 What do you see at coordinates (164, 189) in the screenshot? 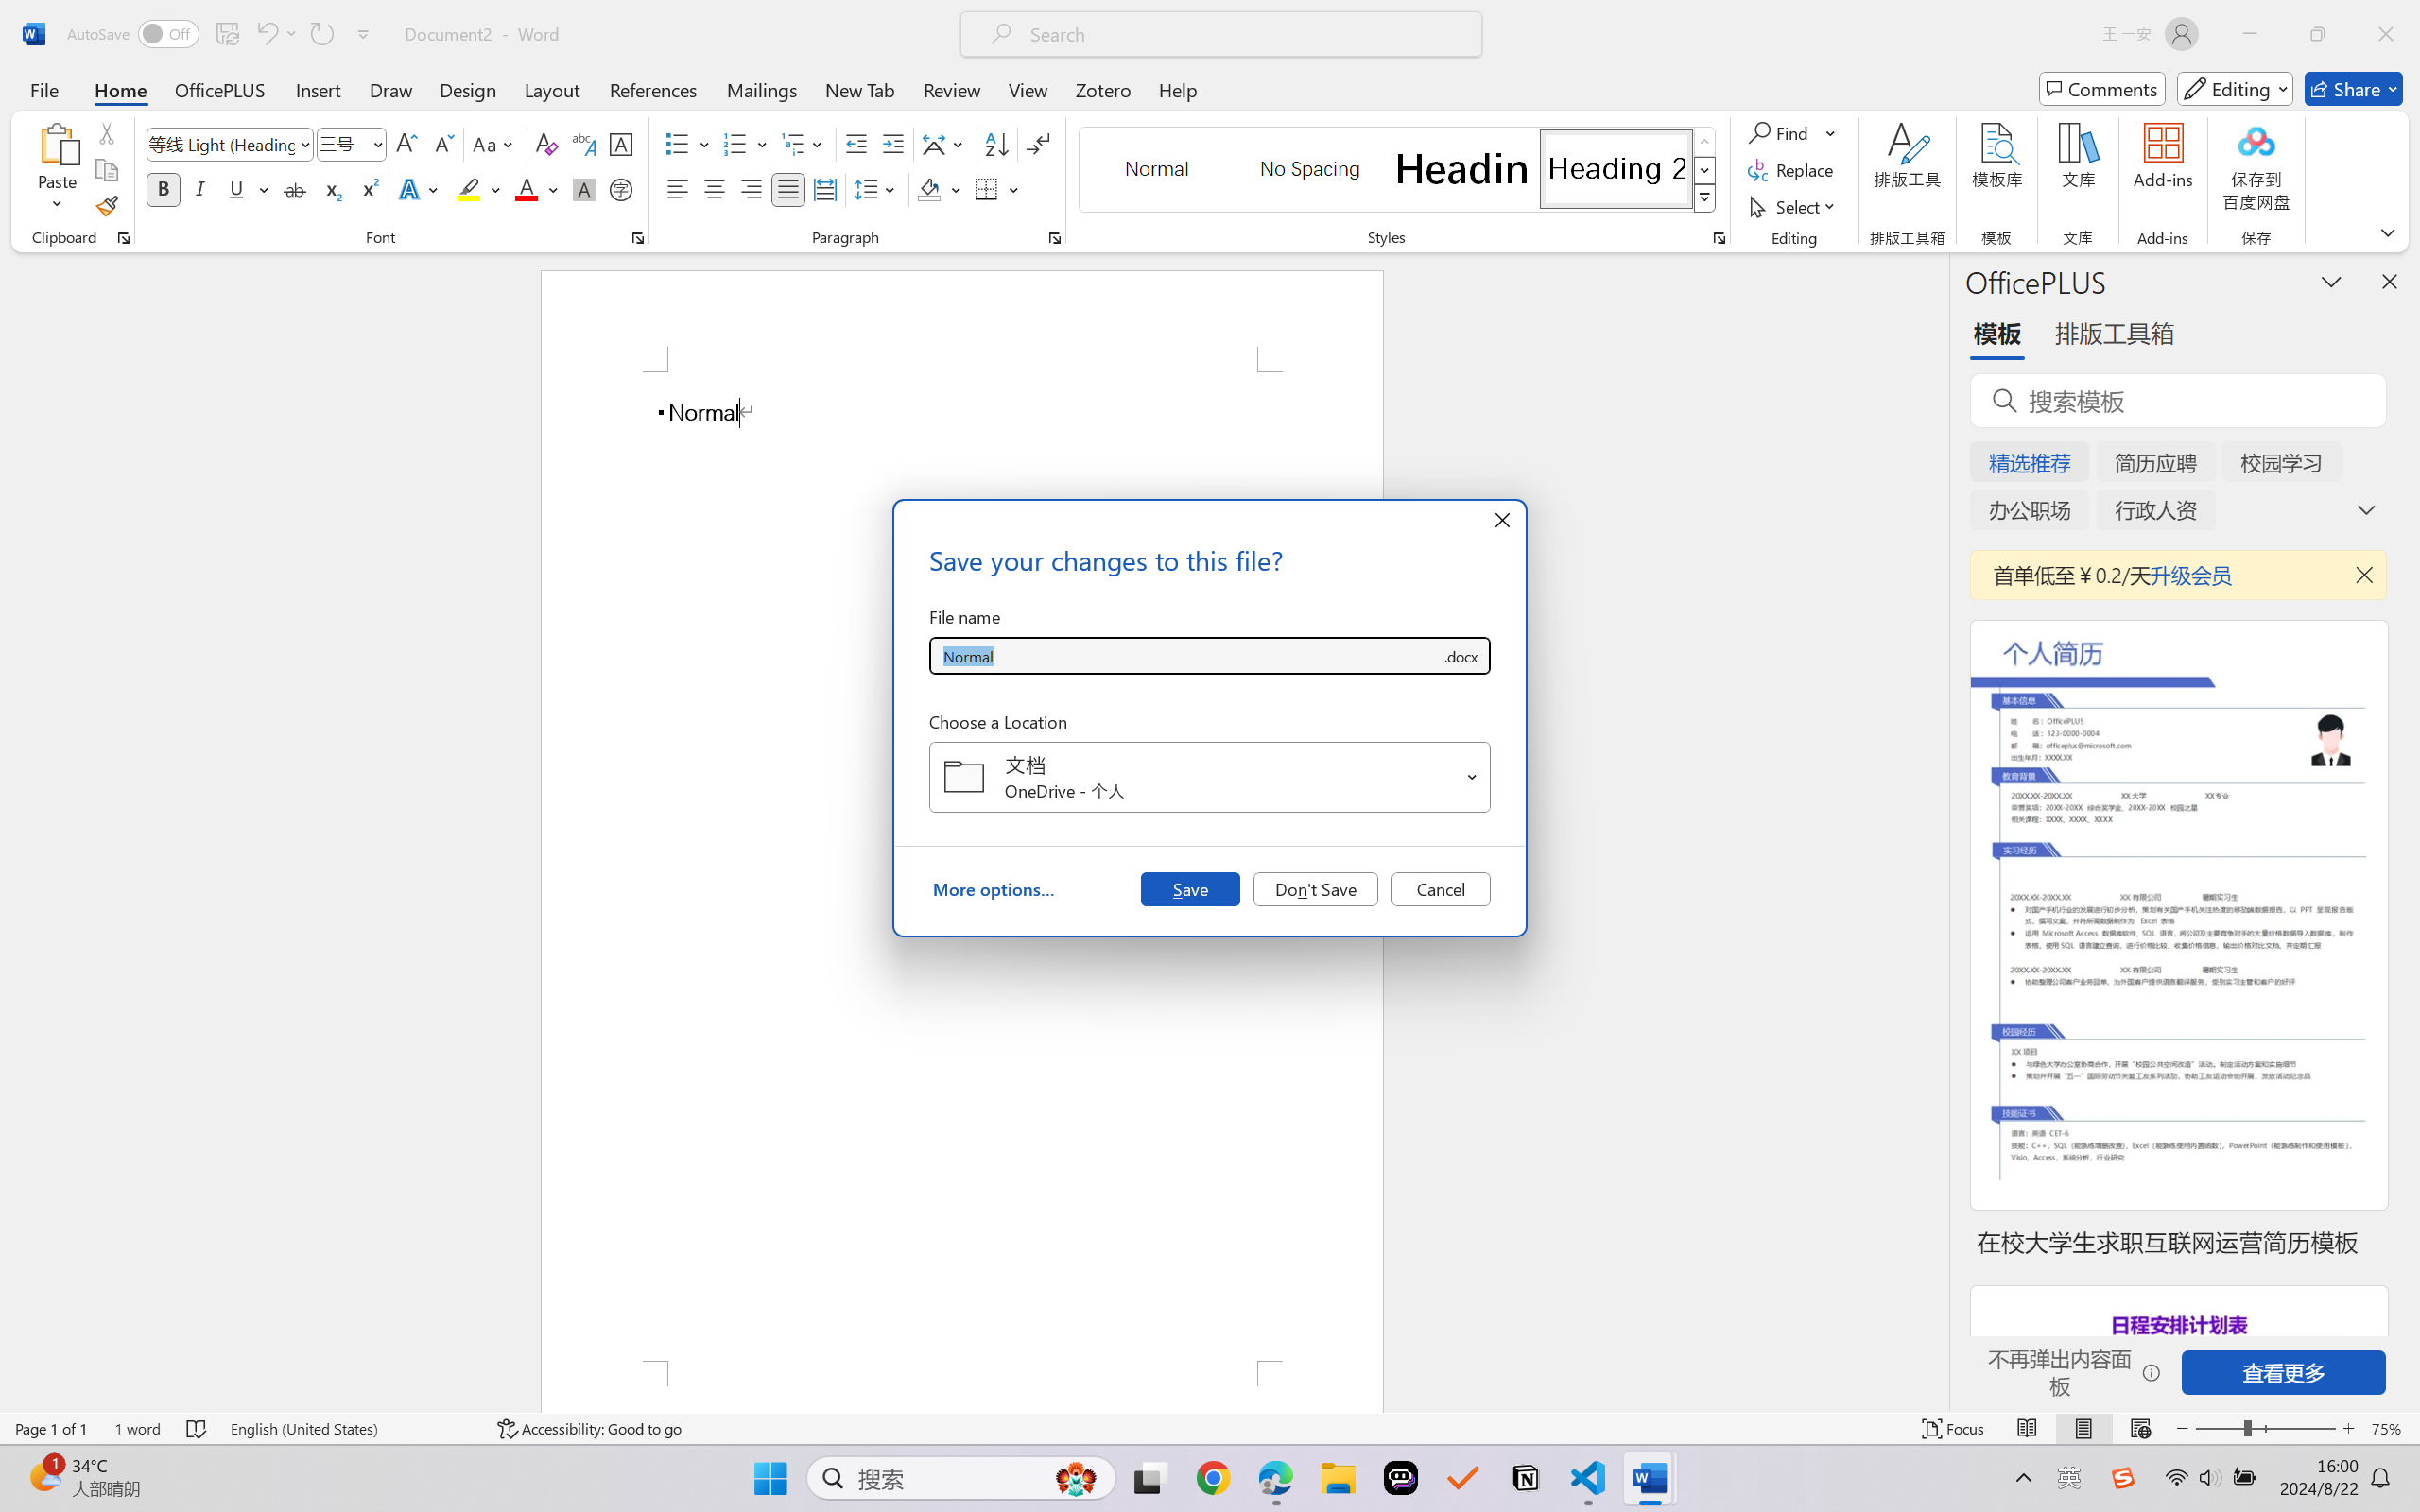
I see `Bold` at bounding box center [164, 189].